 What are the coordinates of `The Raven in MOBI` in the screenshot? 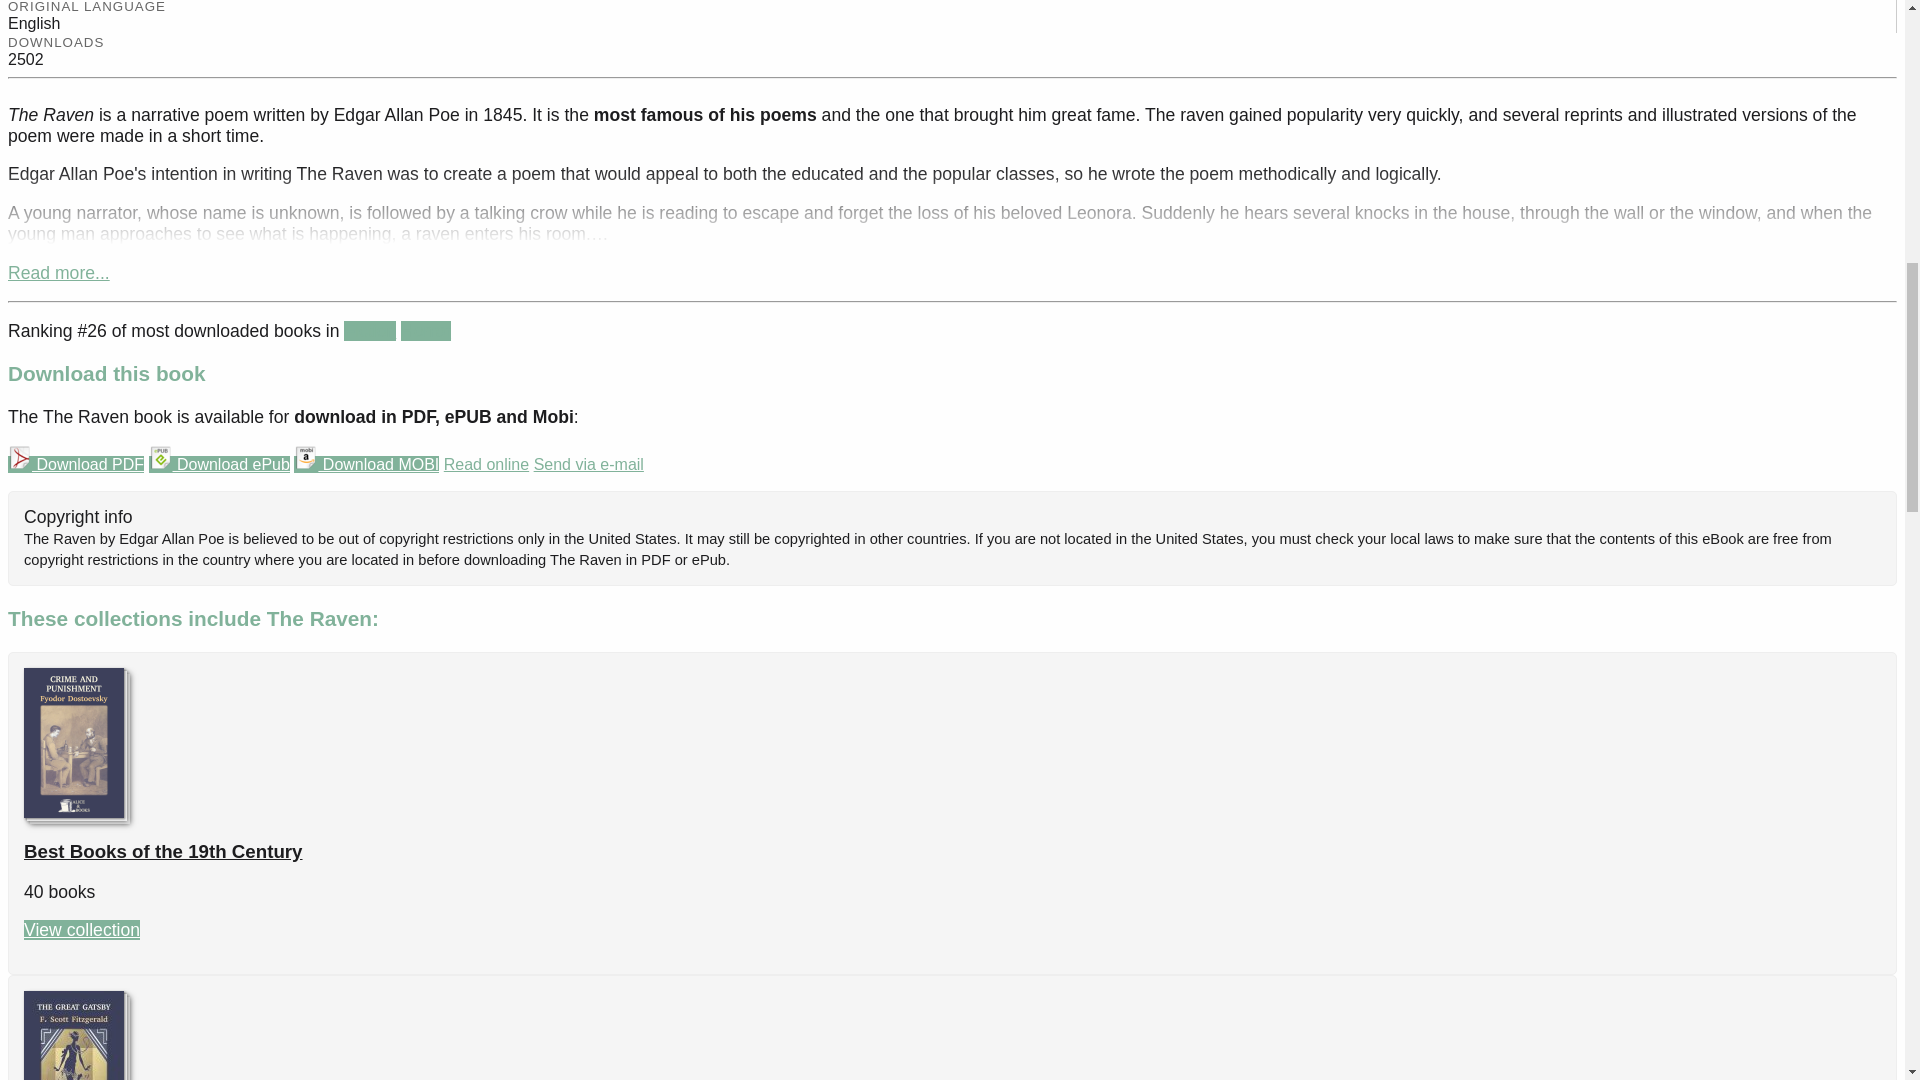 It's located at (366, 464).